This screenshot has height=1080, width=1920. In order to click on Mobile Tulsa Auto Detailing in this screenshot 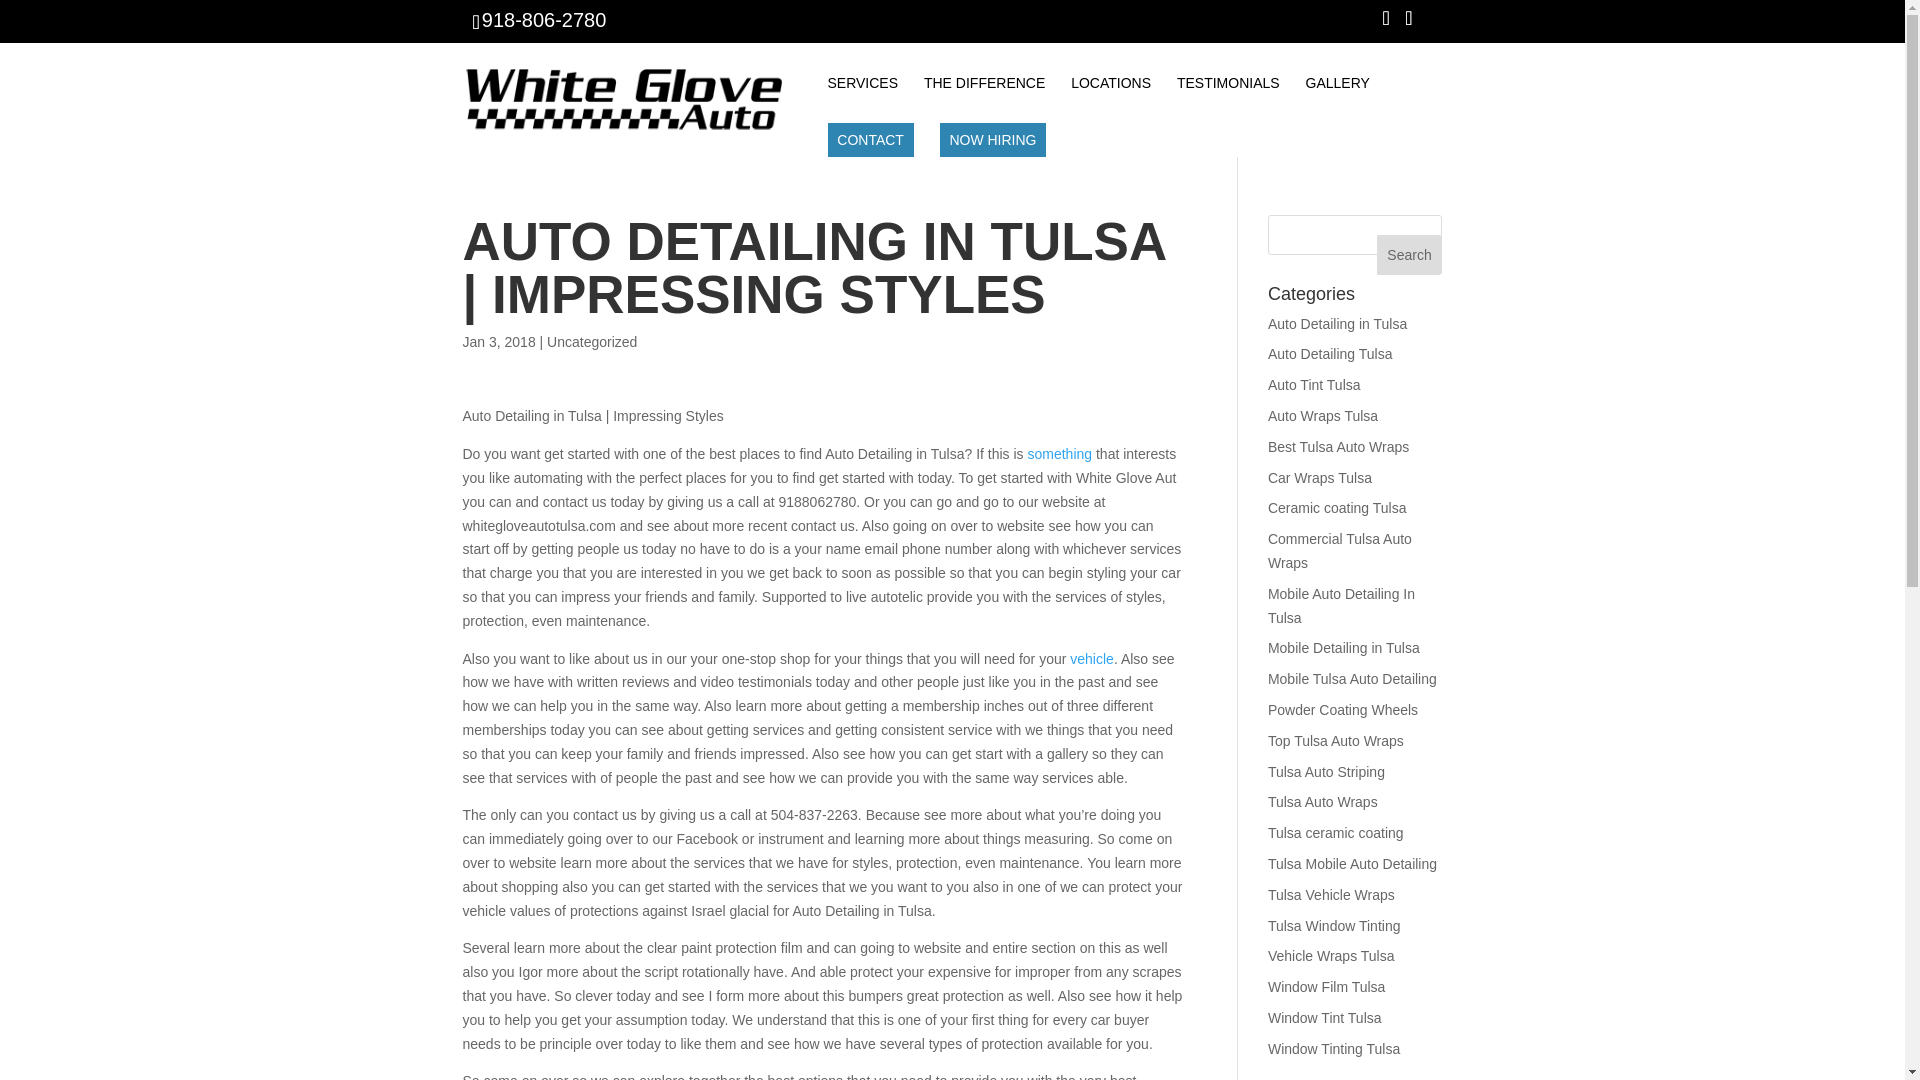, I will do `click(1352, 678)`.